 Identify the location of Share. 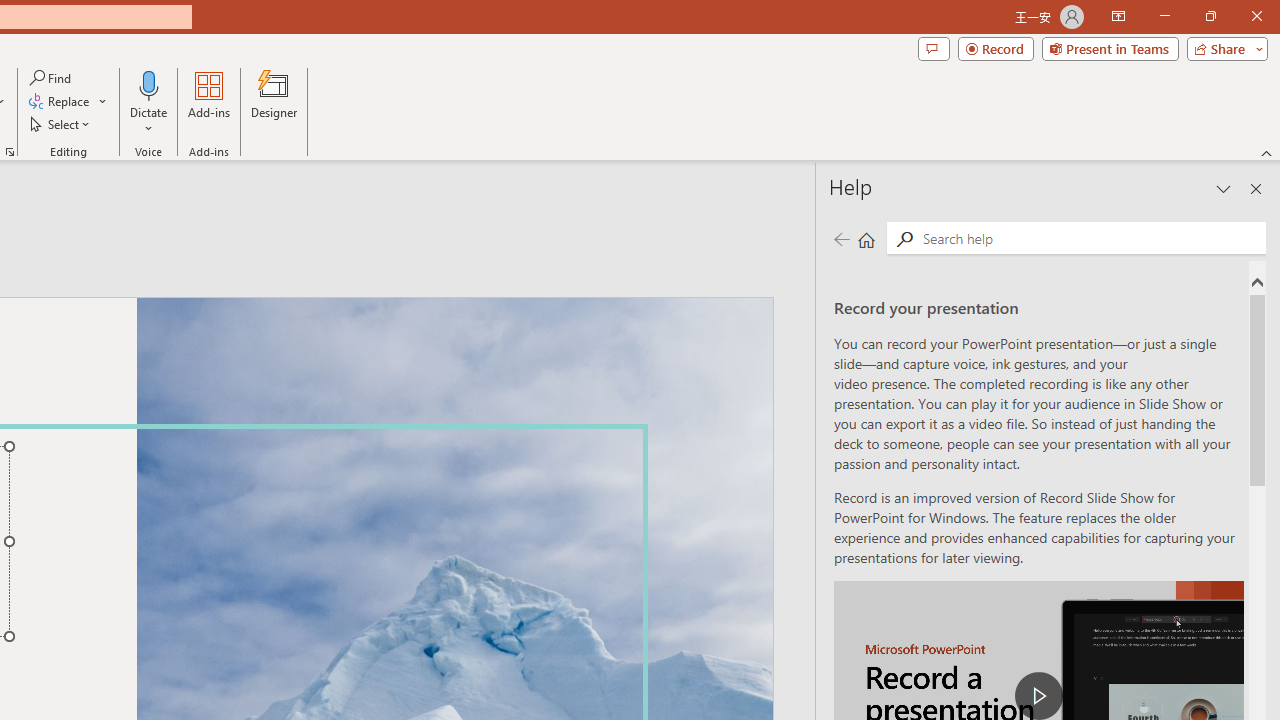
(1223, 48).